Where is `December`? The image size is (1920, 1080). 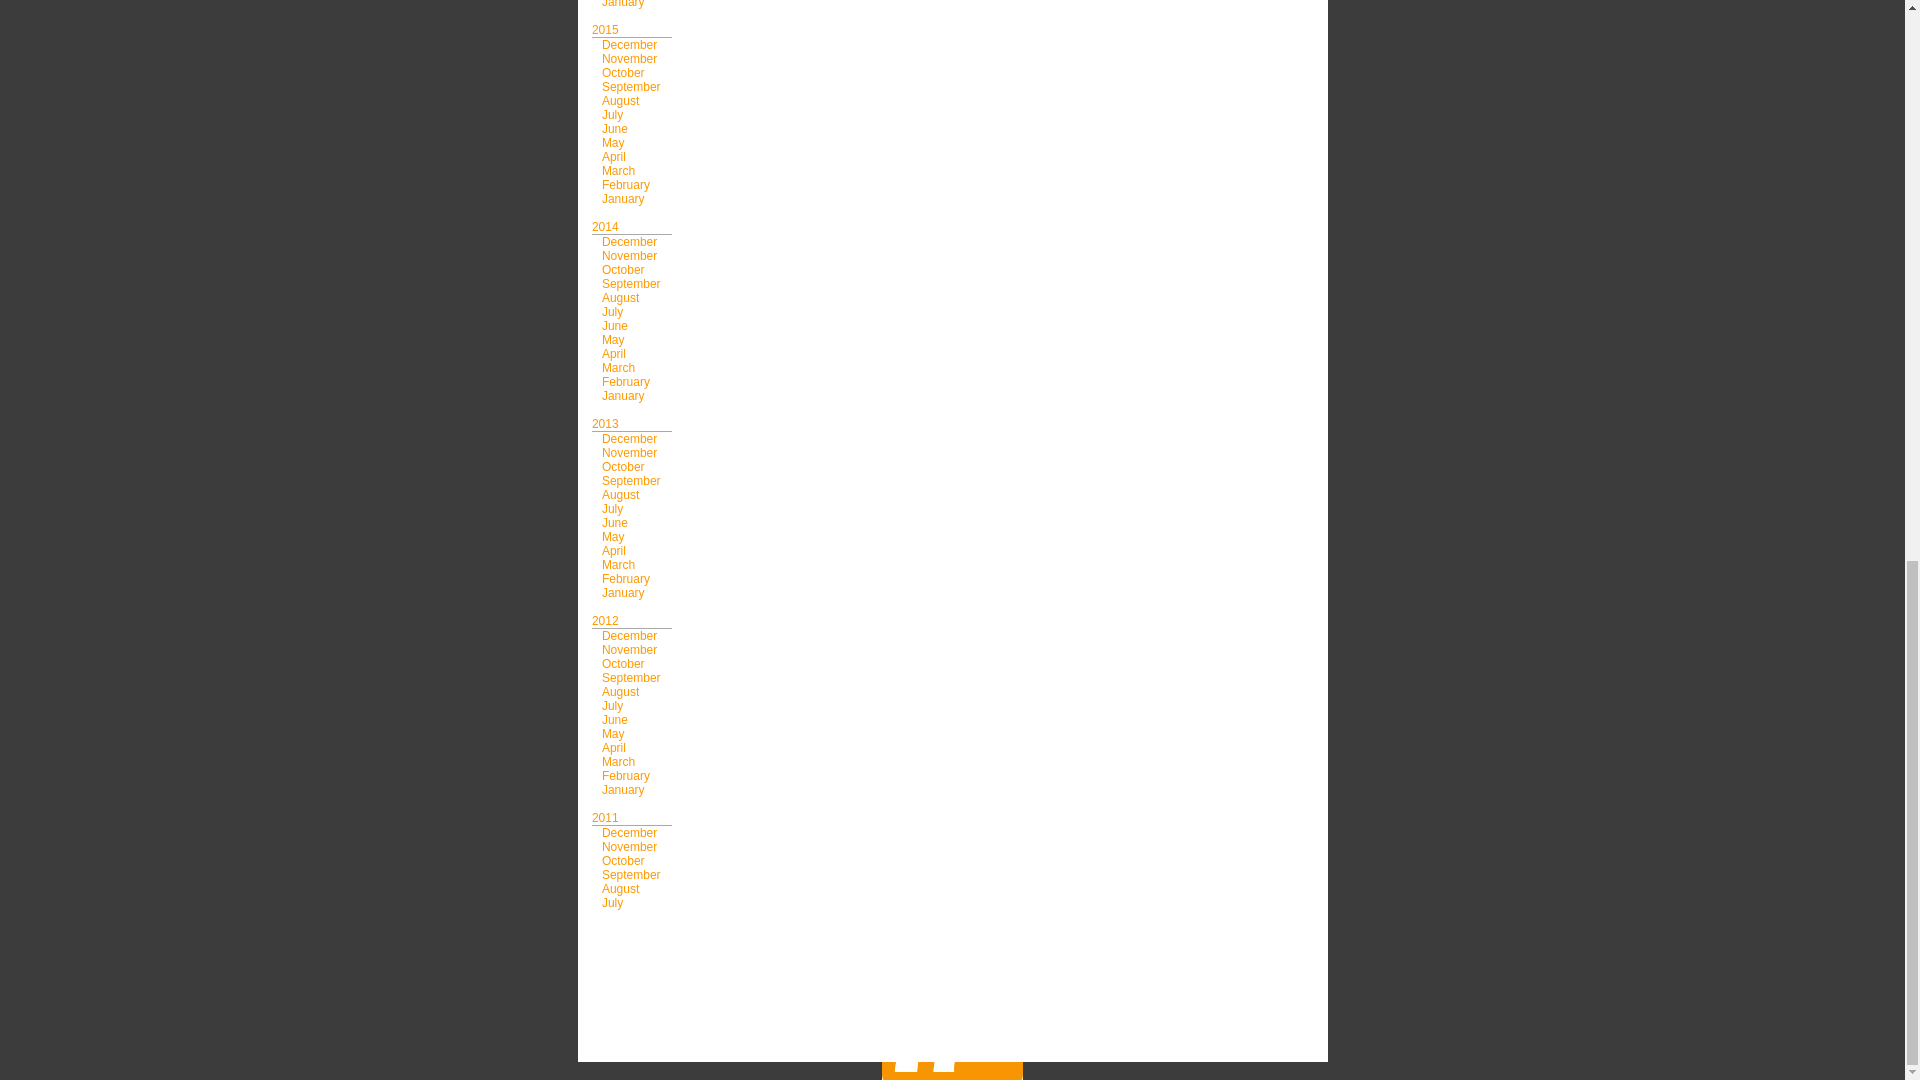 December is located at coordinates (629, 44).